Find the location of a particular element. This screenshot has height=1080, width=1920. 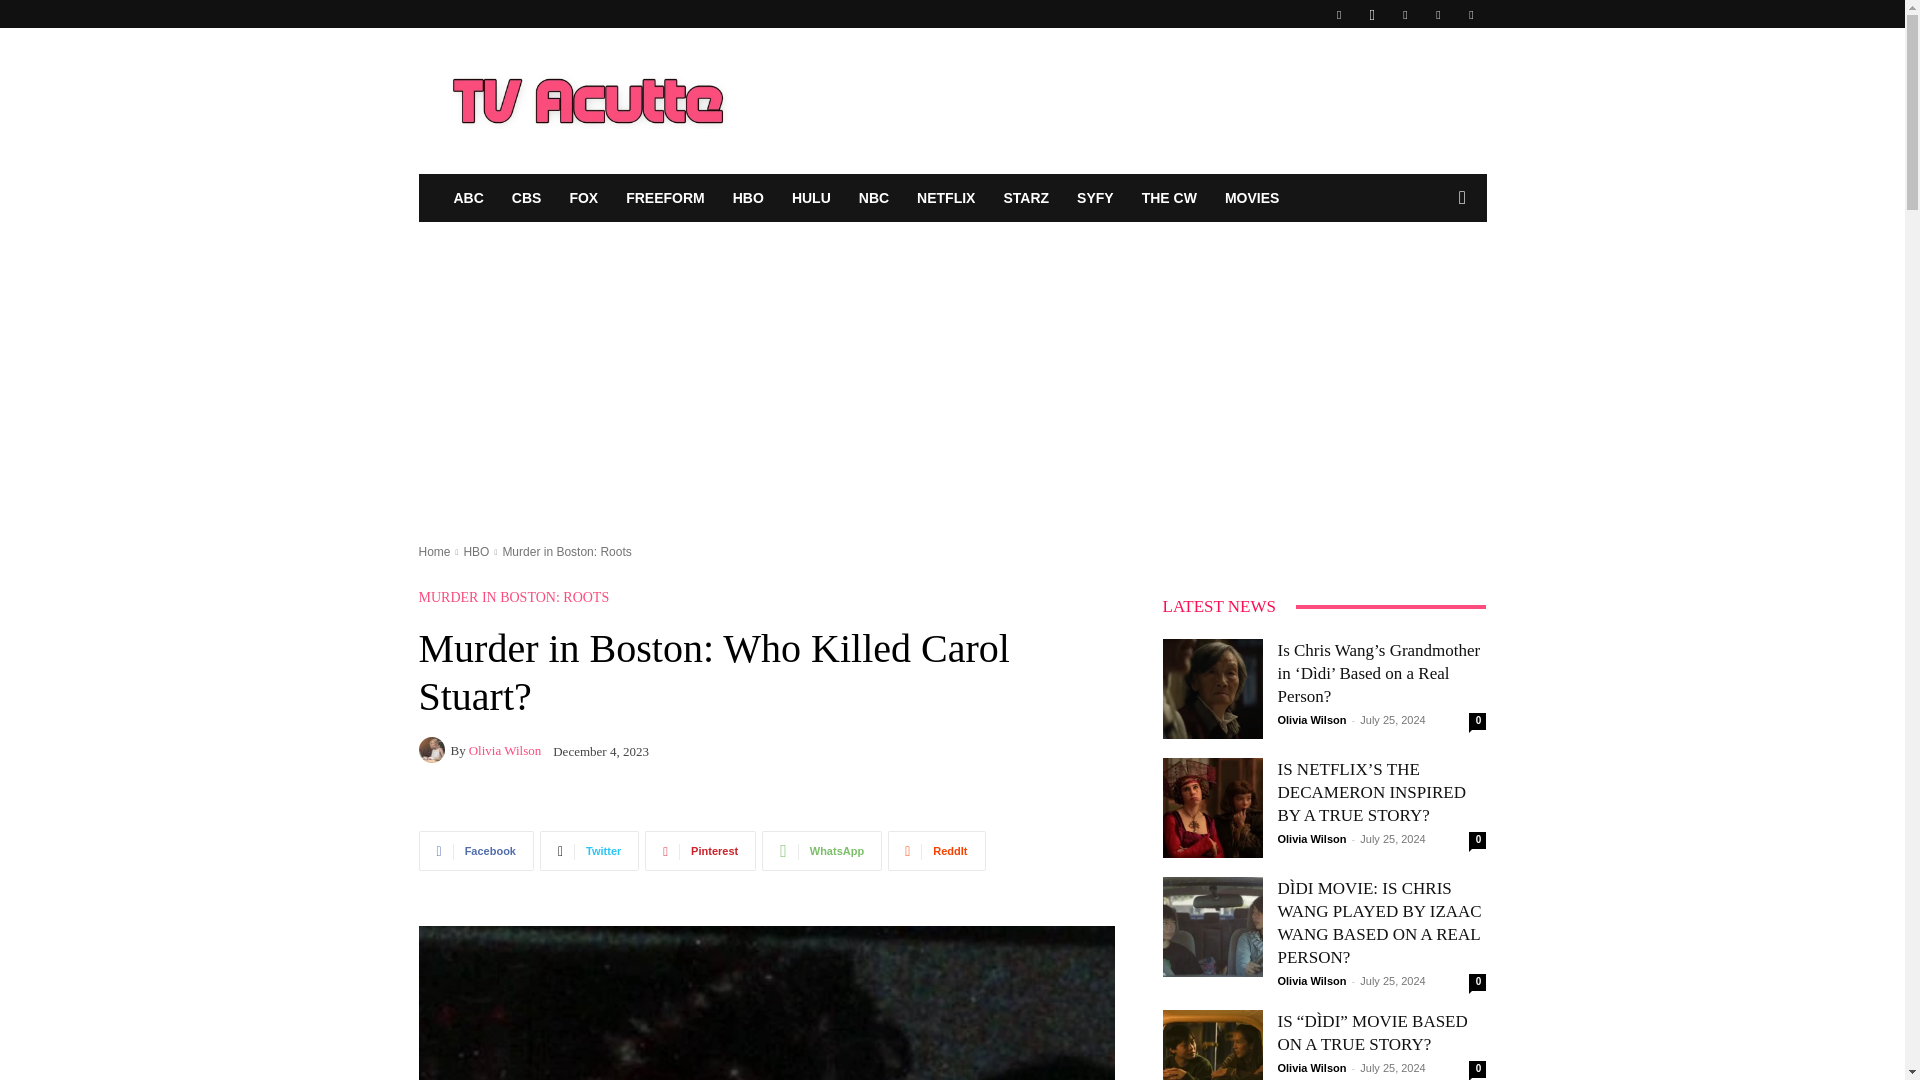

STARZ is located at coordinates (1026, 198).